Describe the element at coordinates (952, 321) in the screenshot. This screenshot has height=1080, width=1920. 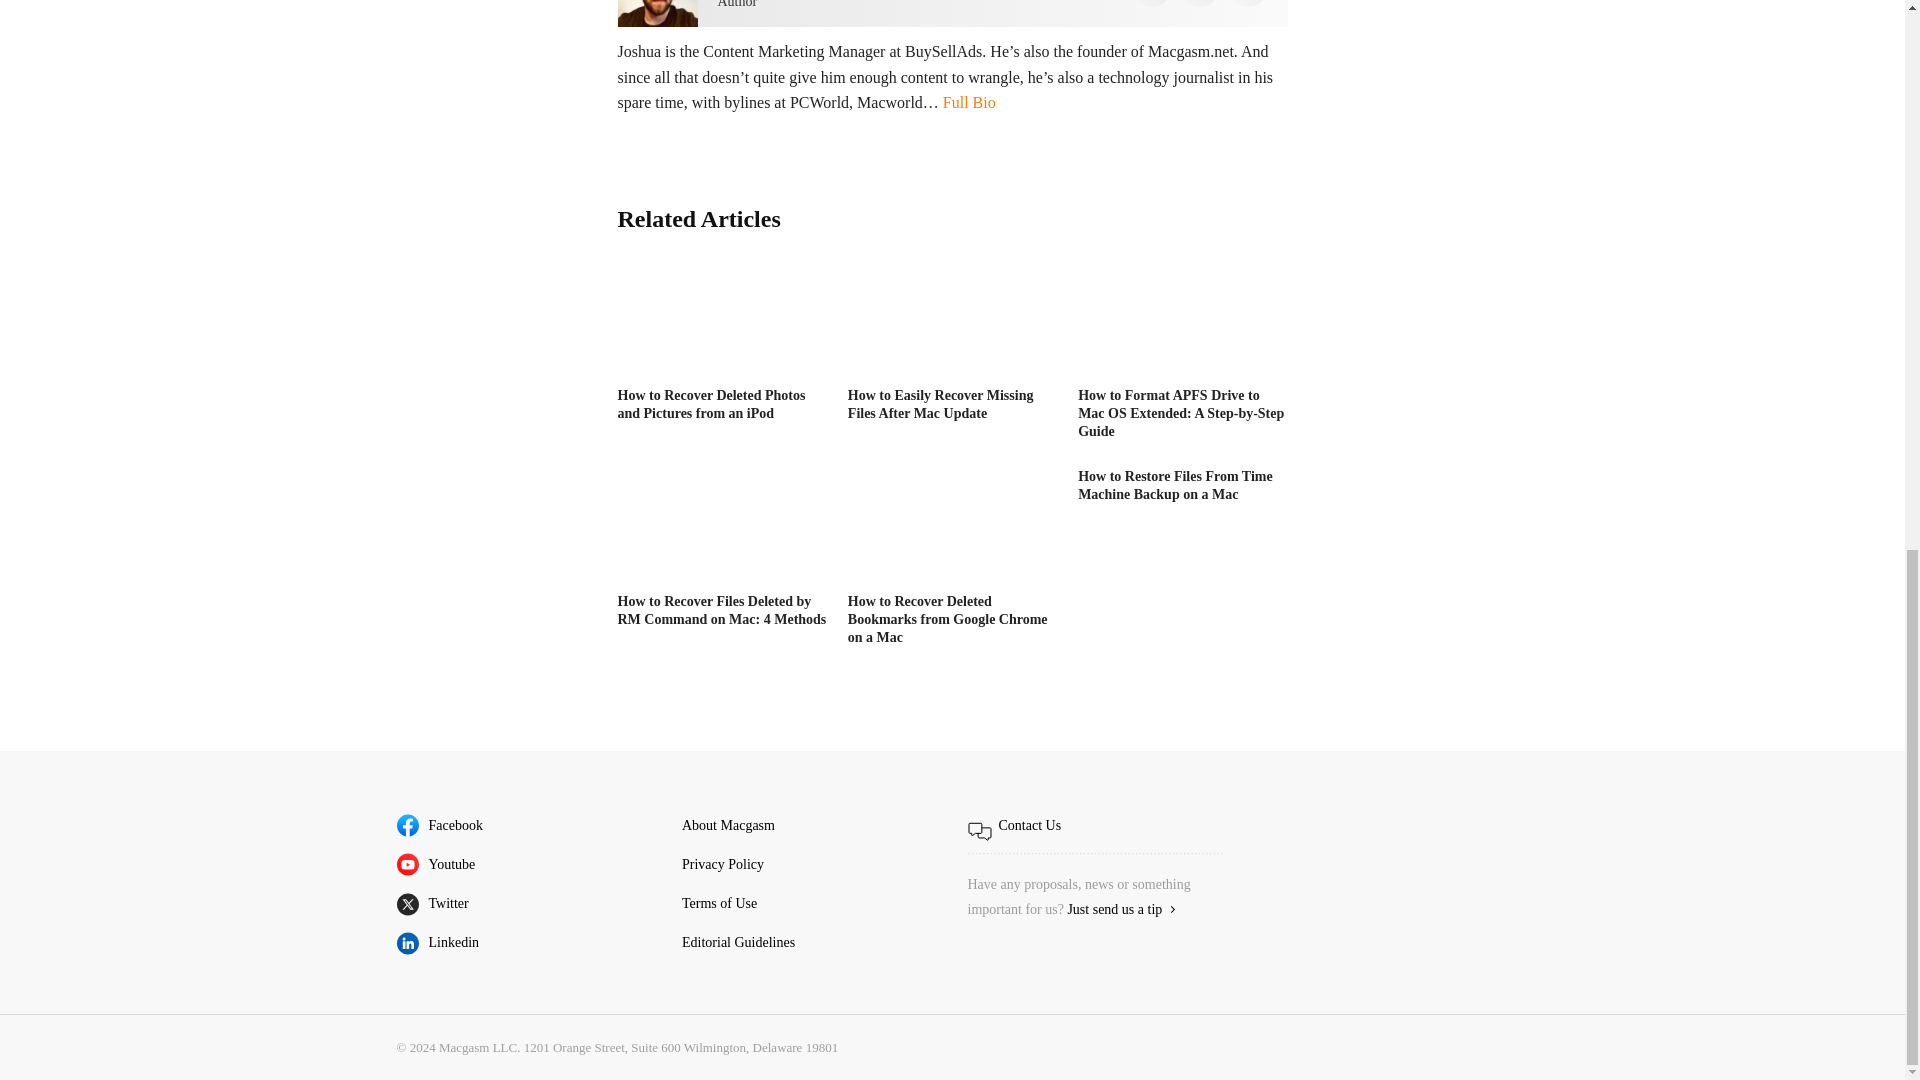
I see `How to Easily Recover Missing Files After Mac Update` at that location.